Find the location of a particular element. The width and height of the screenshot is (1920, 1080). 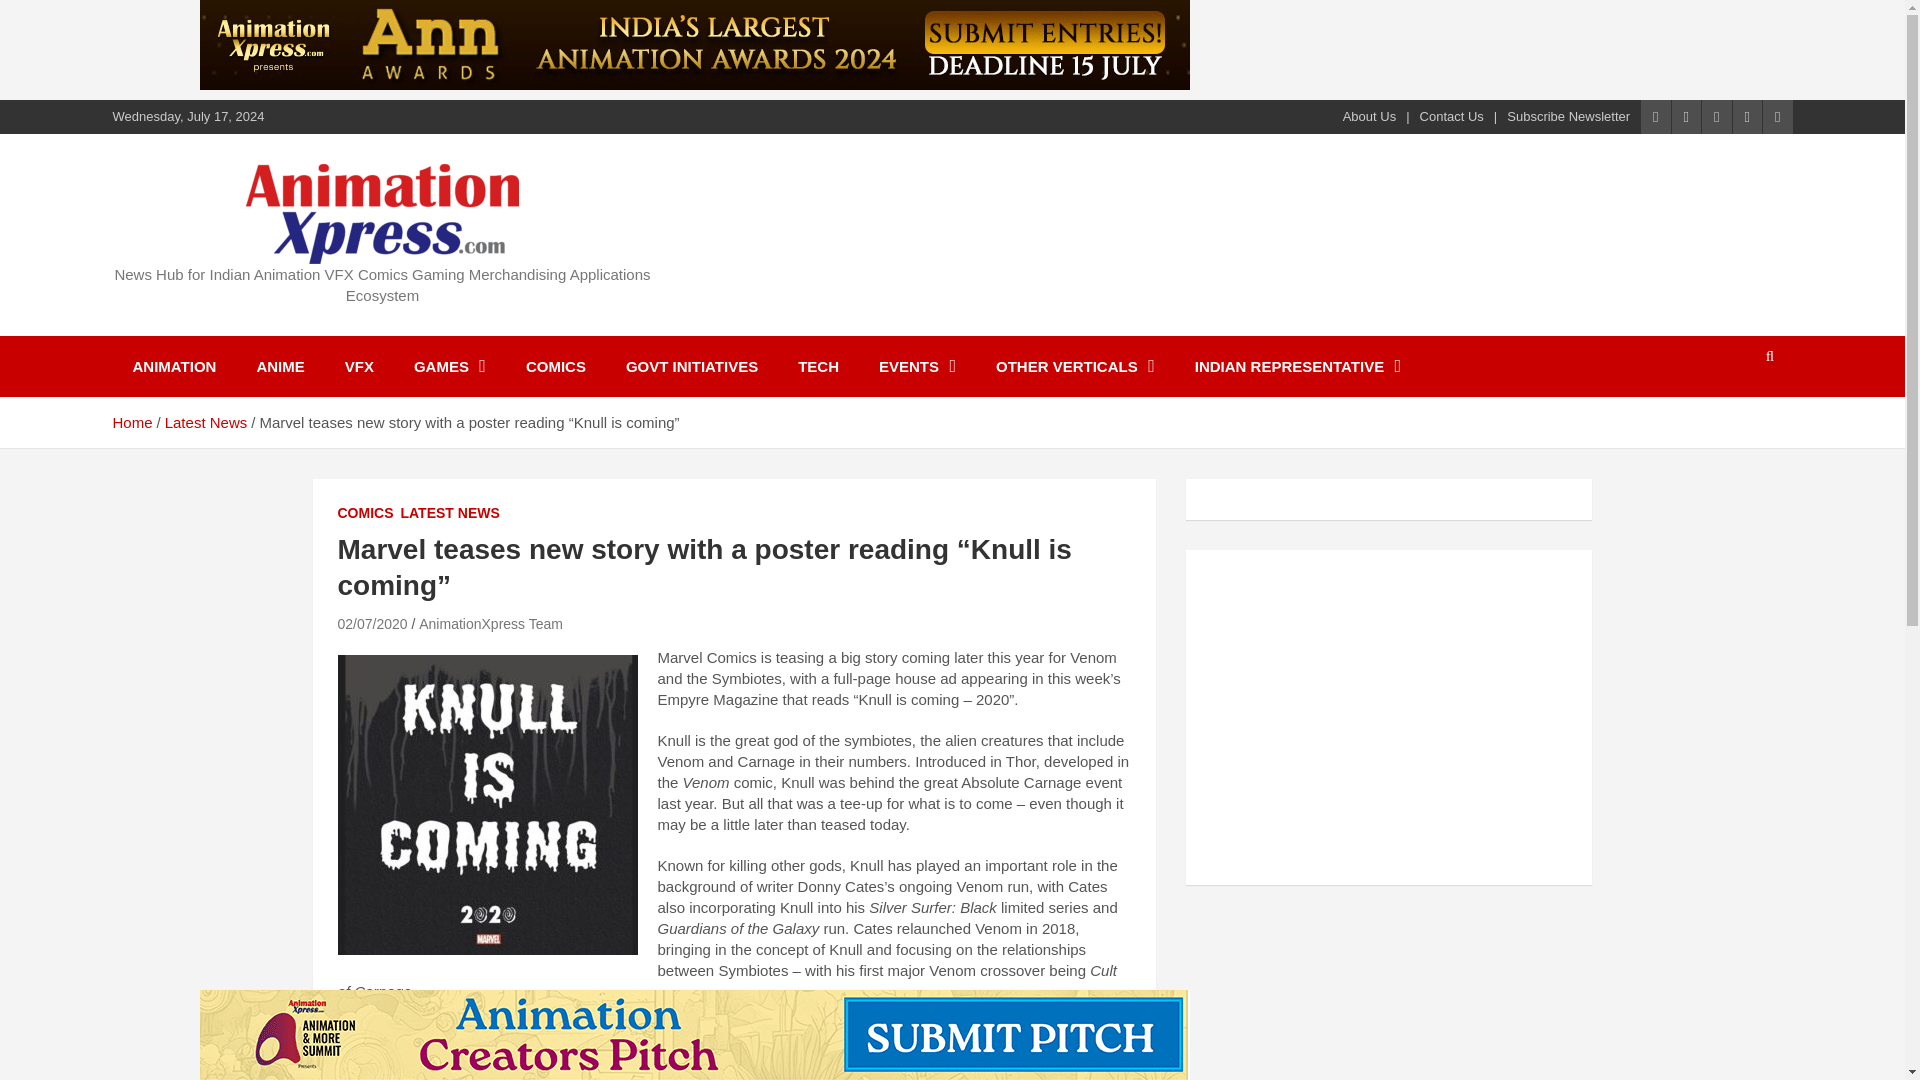

EVENTS is located at coordinates (916, 366).